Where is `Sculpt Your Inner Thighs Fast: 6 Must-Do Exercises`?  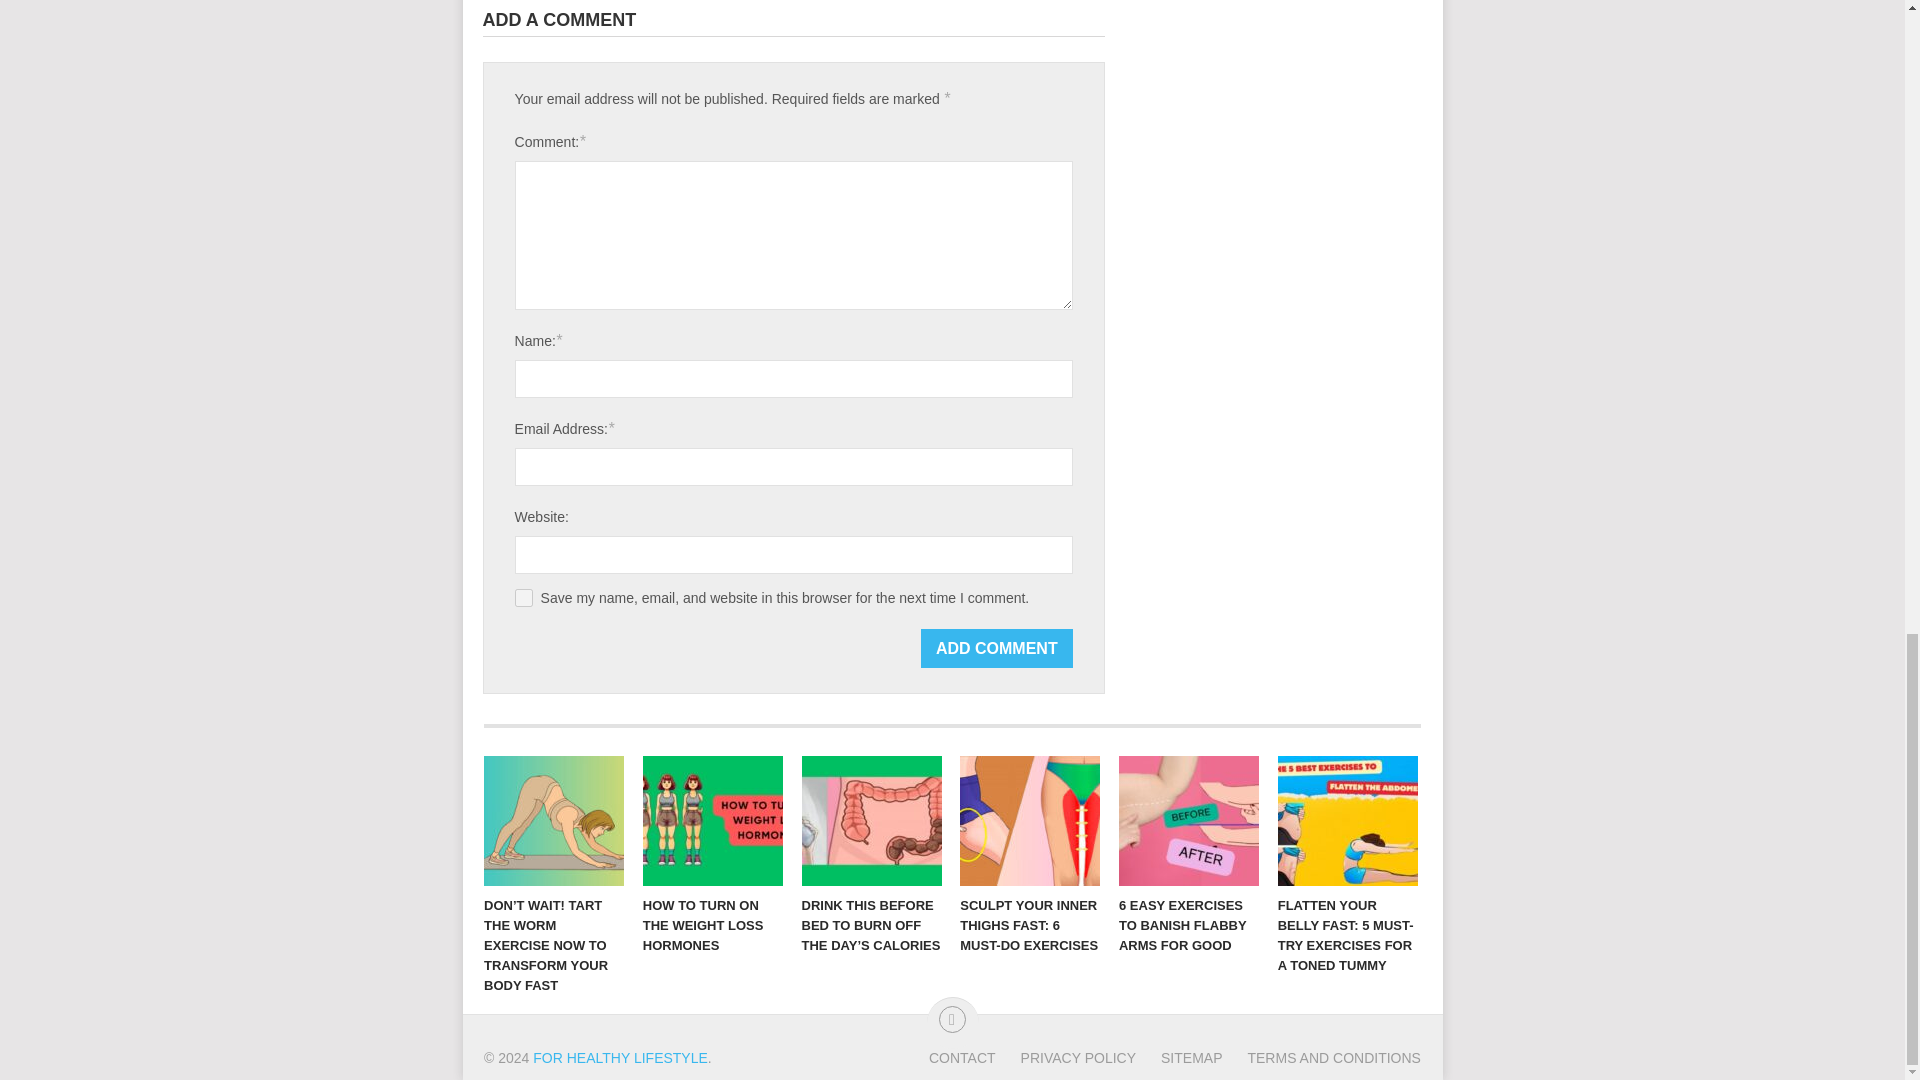 Sculpt Your Inner Thighs Fast: 6 Must-Do Exercises is located at coordinates (1030, 820).